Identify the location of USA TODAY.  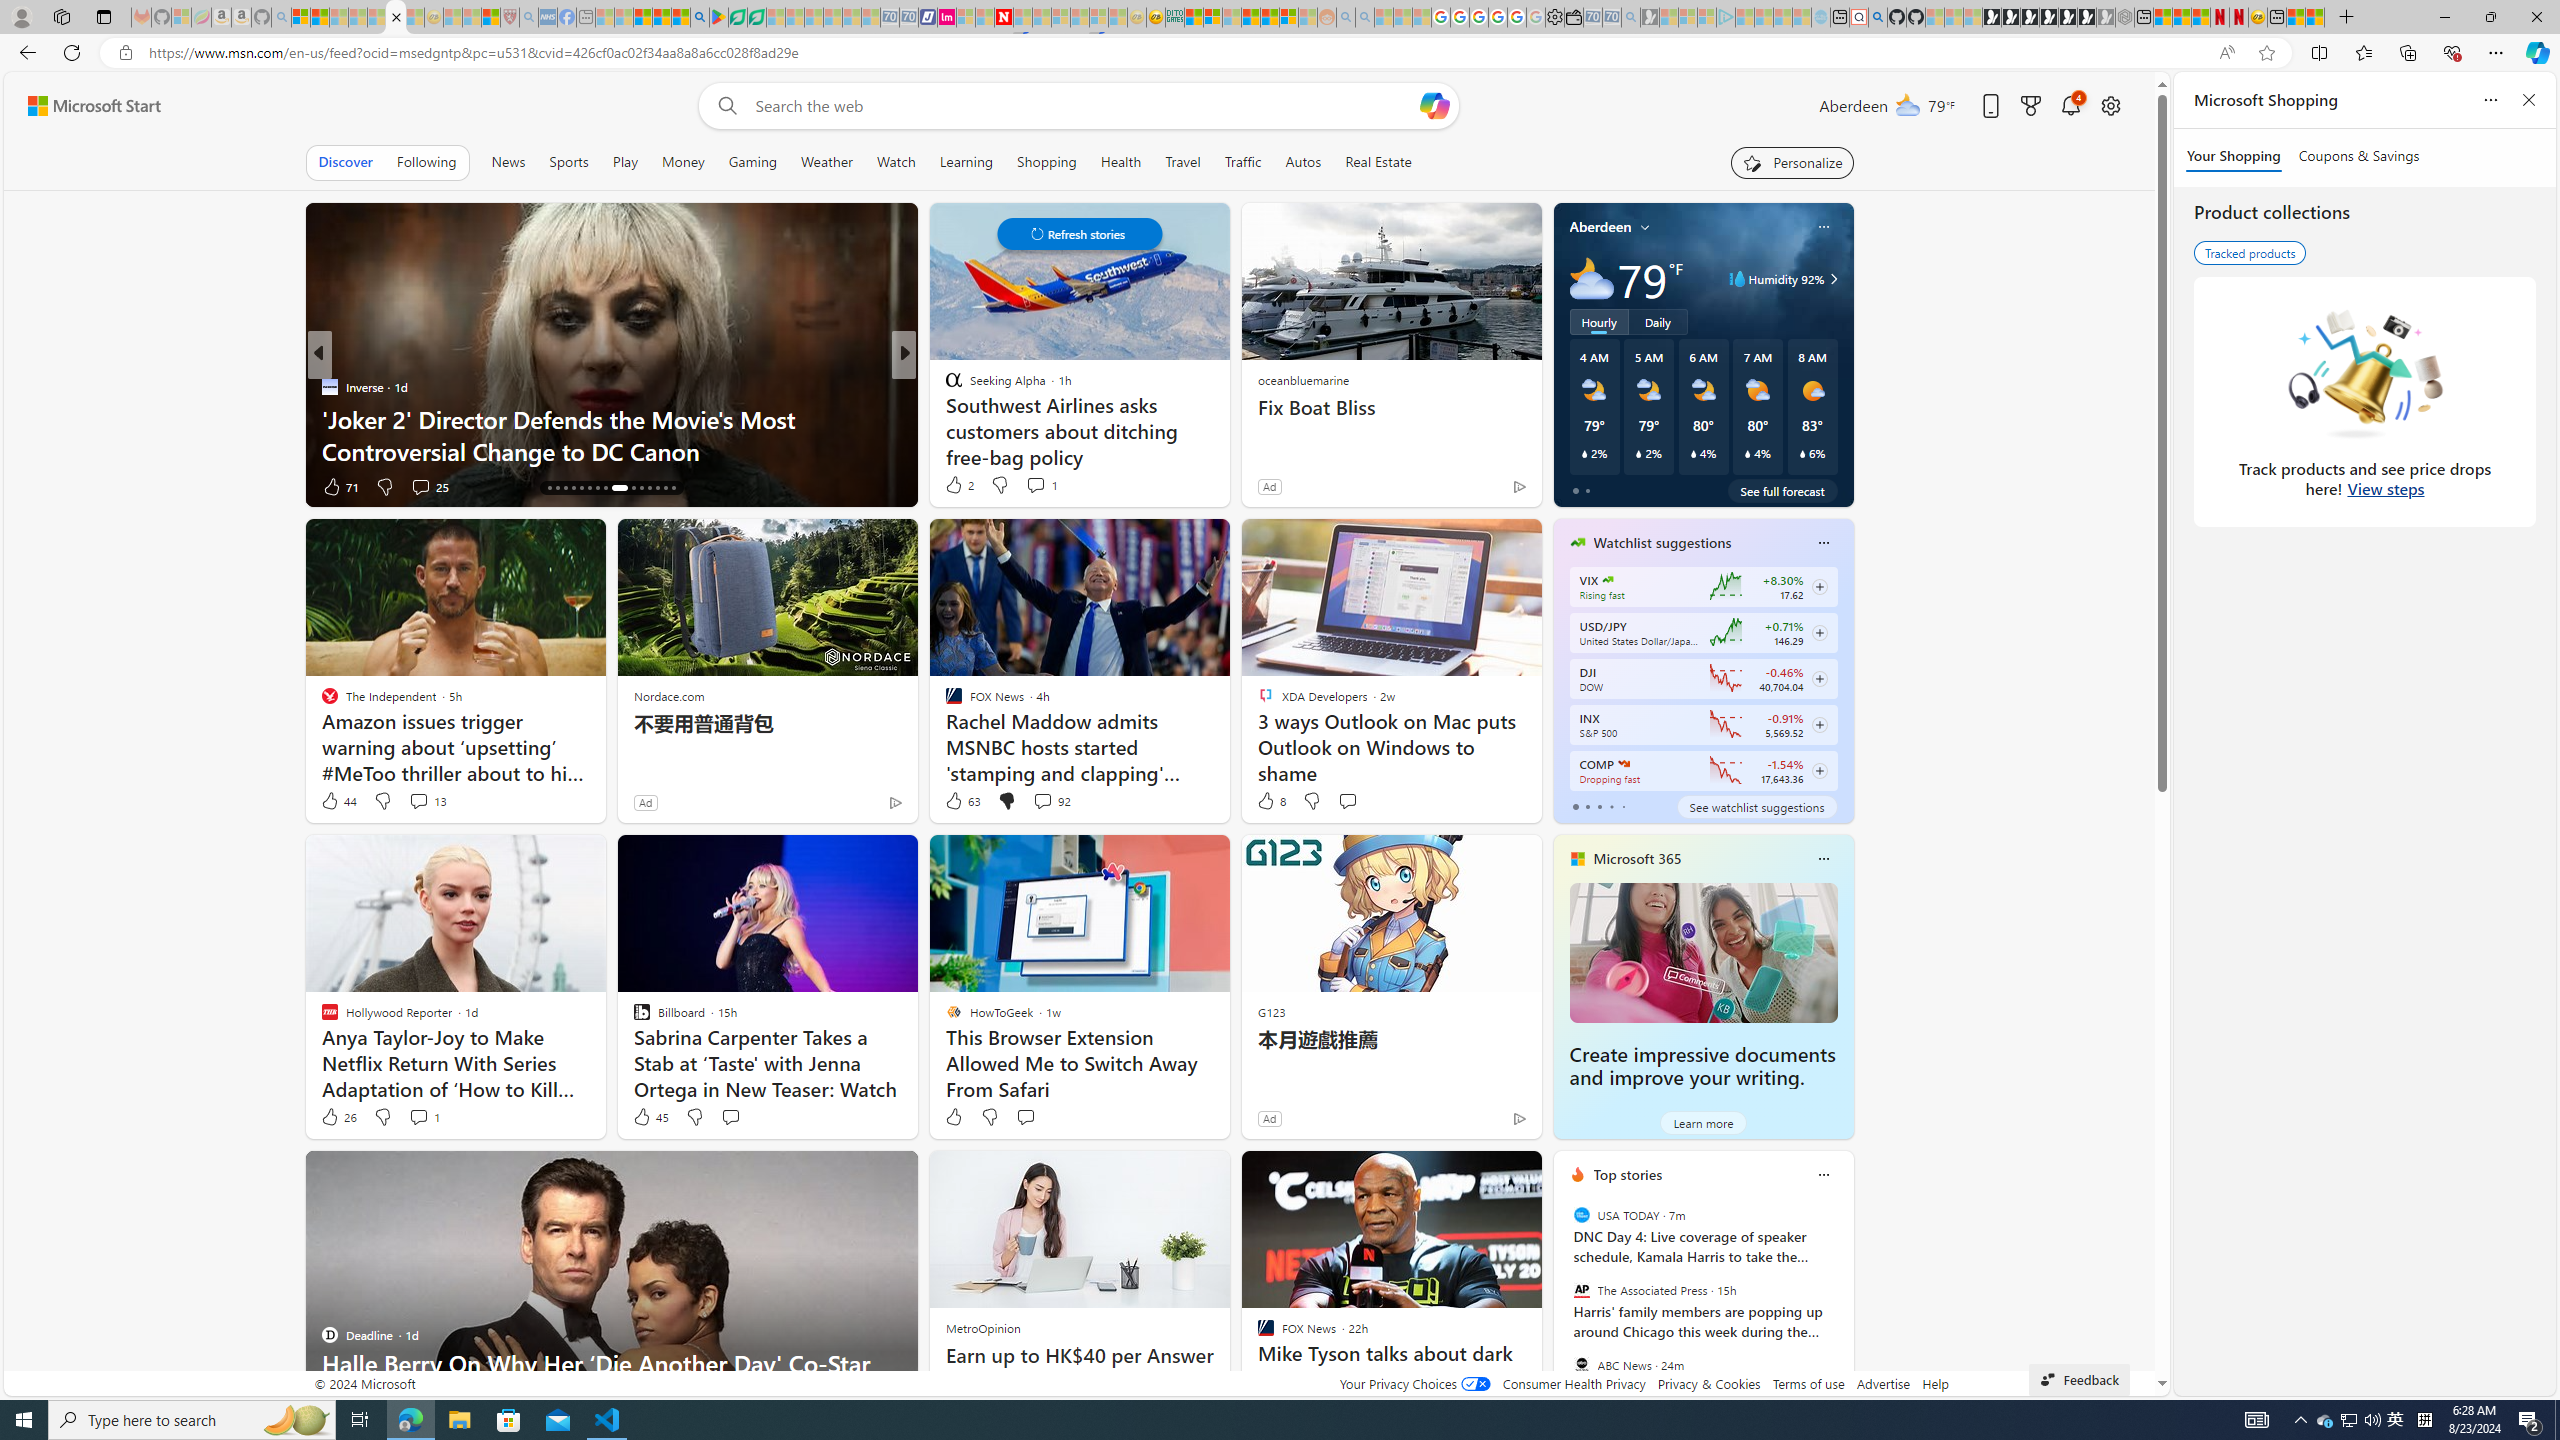
(1580, 1215).